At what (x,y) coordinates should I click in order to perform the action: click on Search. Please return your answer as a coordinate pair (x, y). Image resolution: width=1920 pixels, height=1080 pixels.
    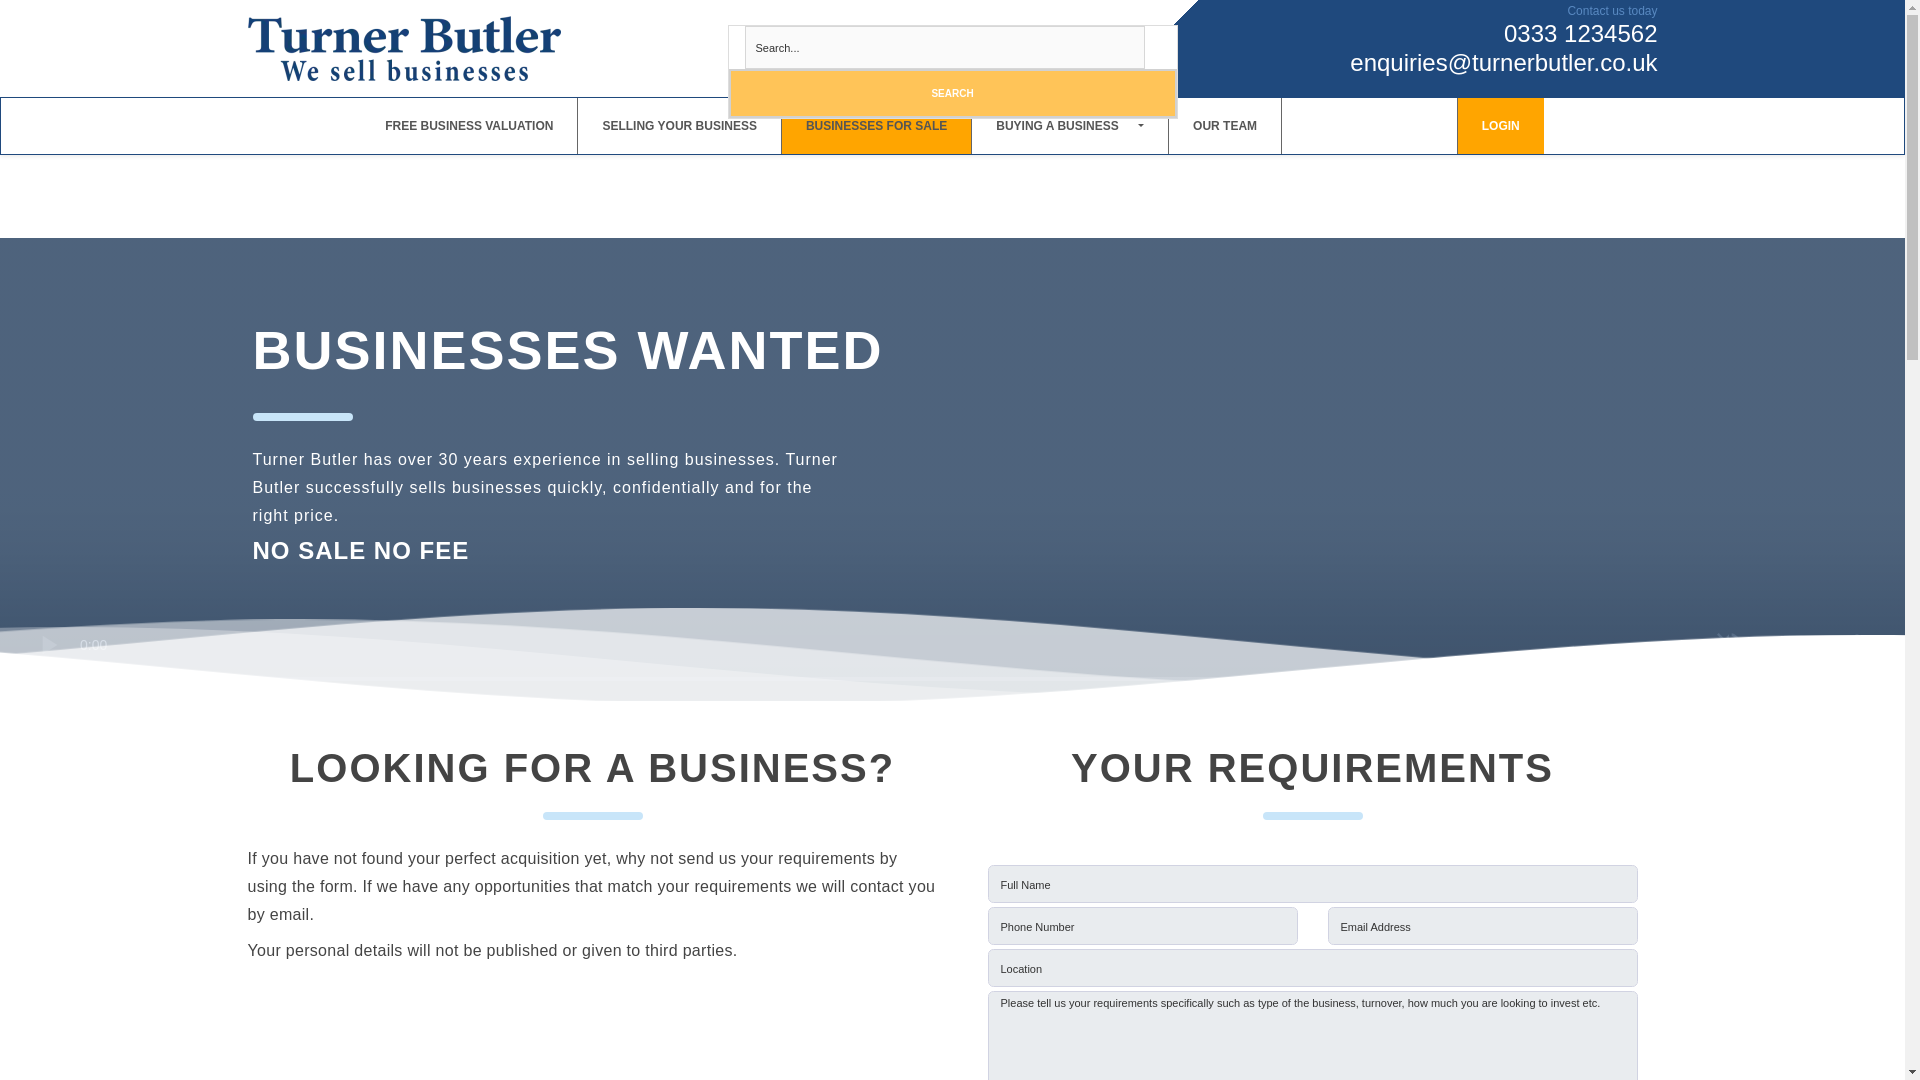
    Looking at the image, I should click on (951, 93).